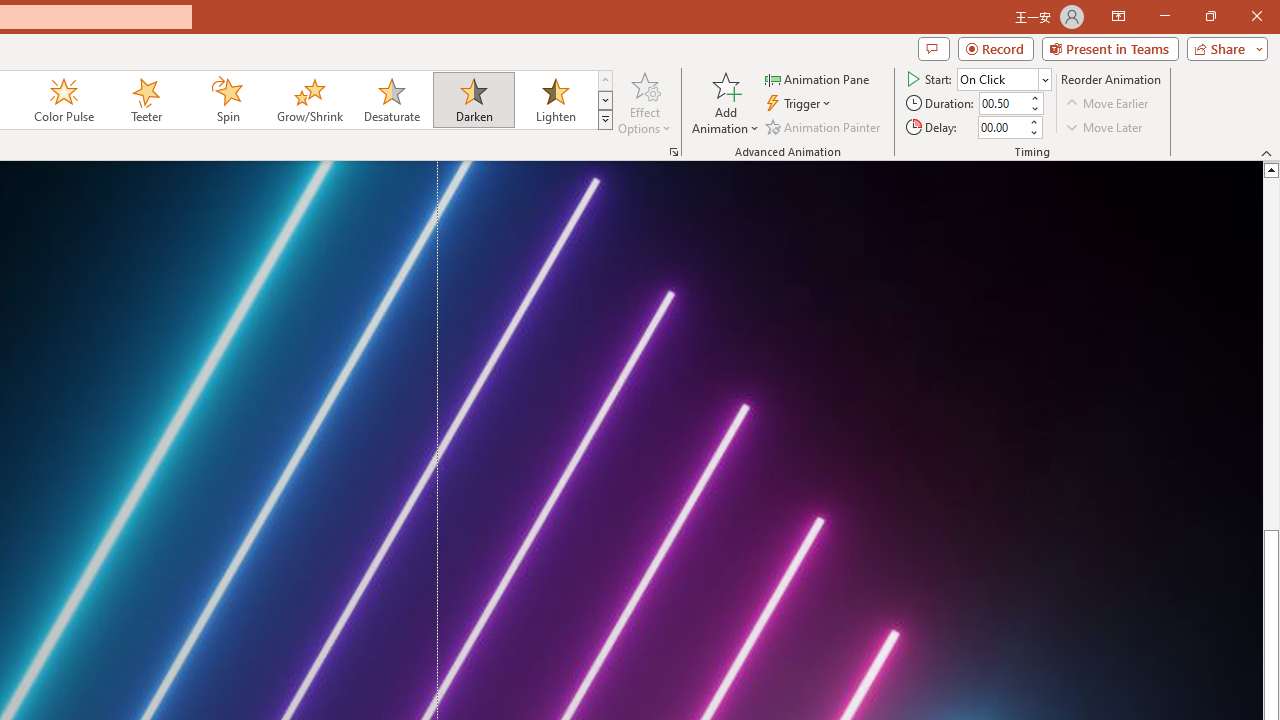  I want to click on Move Earlier, so click(1108, 104).